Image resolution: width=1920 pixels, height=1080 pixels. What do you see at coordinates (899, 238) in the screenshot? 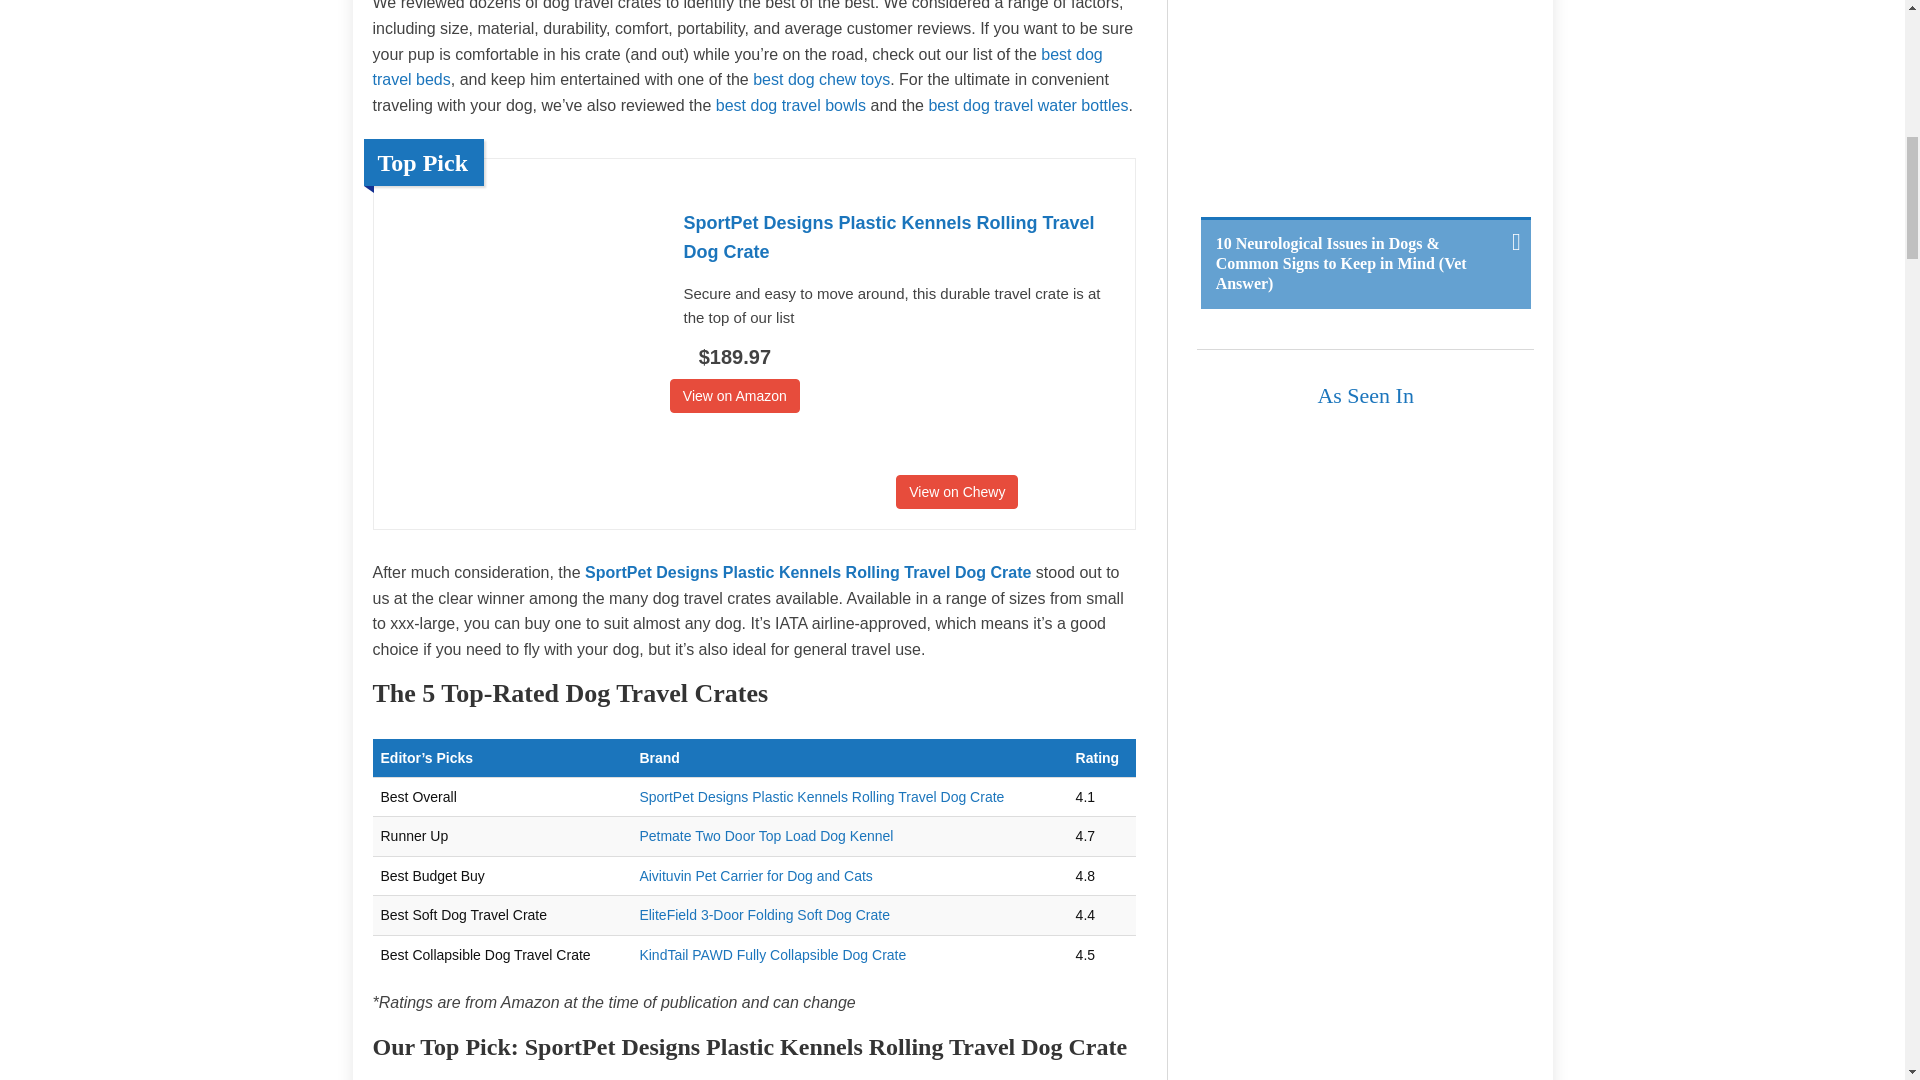
I see `SportPet Designs Plastic Kennels Rolling Travel Dog Crate` at bounding box center [899, 238].